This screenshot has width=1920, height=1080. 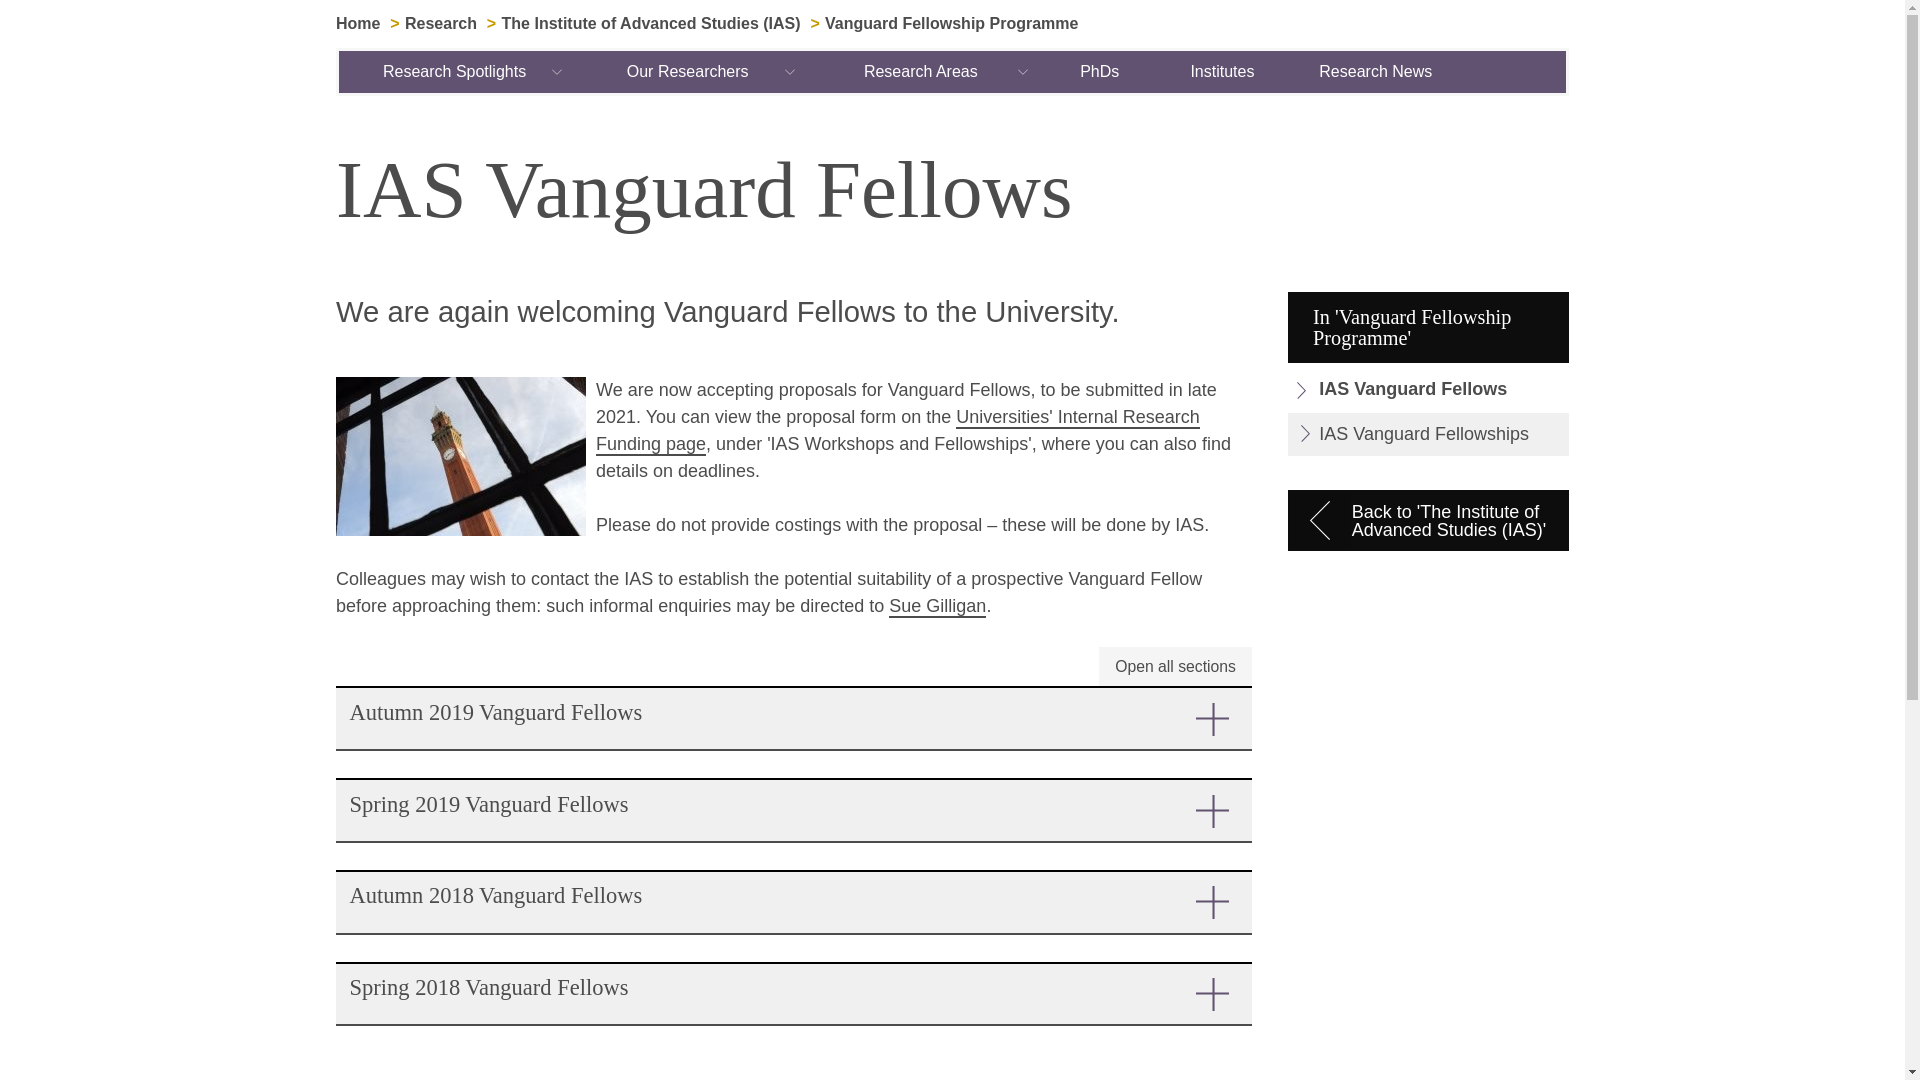 I want to click on Research, so click(x=440, y=24).